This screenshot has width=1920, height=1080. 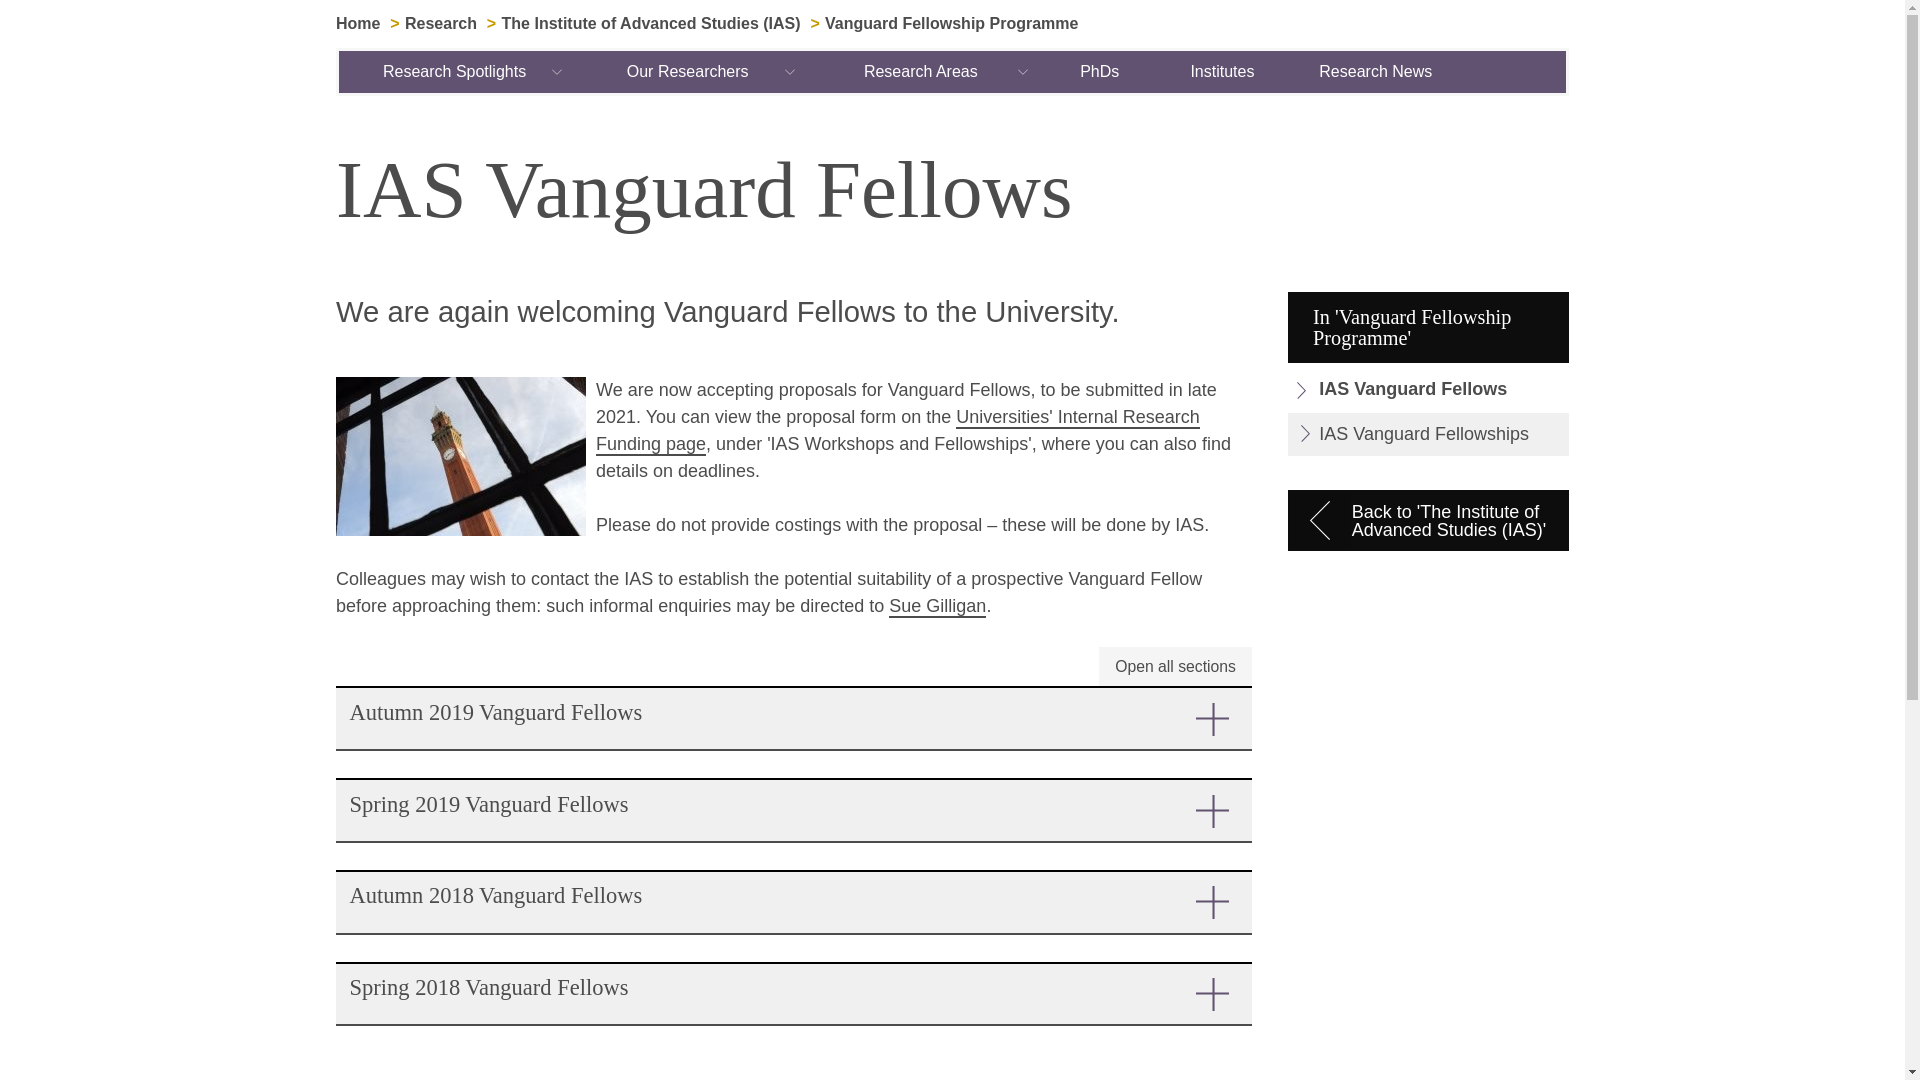 I want to click on Research, so click(x=440, y=24).